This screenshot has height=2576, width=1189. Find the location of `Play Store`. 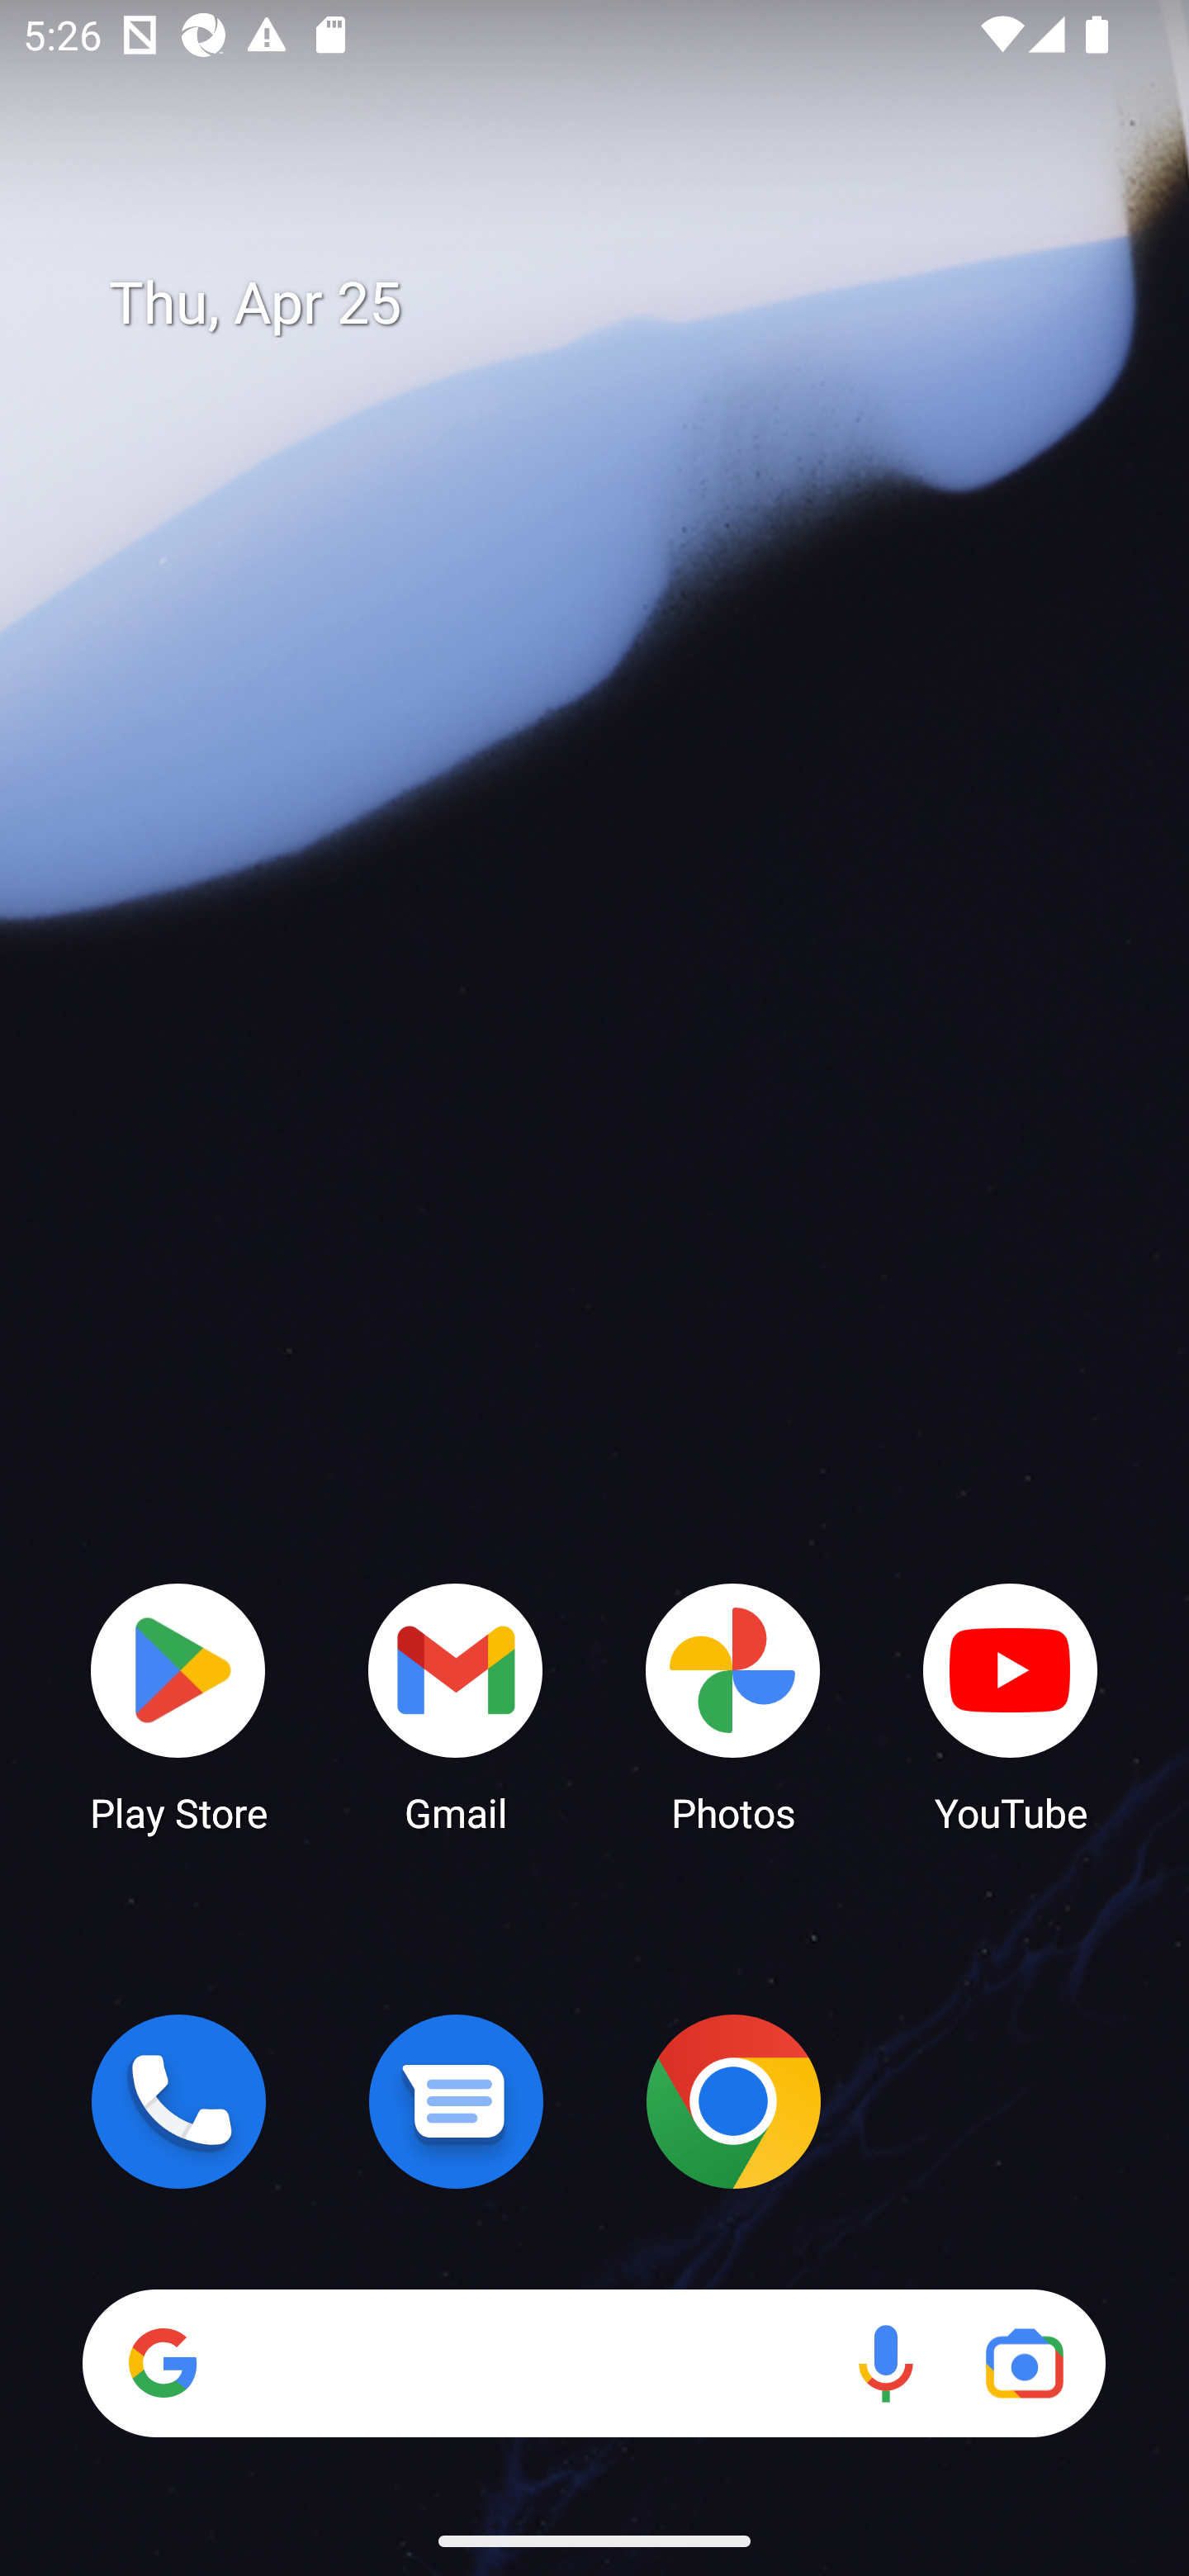

Play Store is located at coordinates (178, 1706).